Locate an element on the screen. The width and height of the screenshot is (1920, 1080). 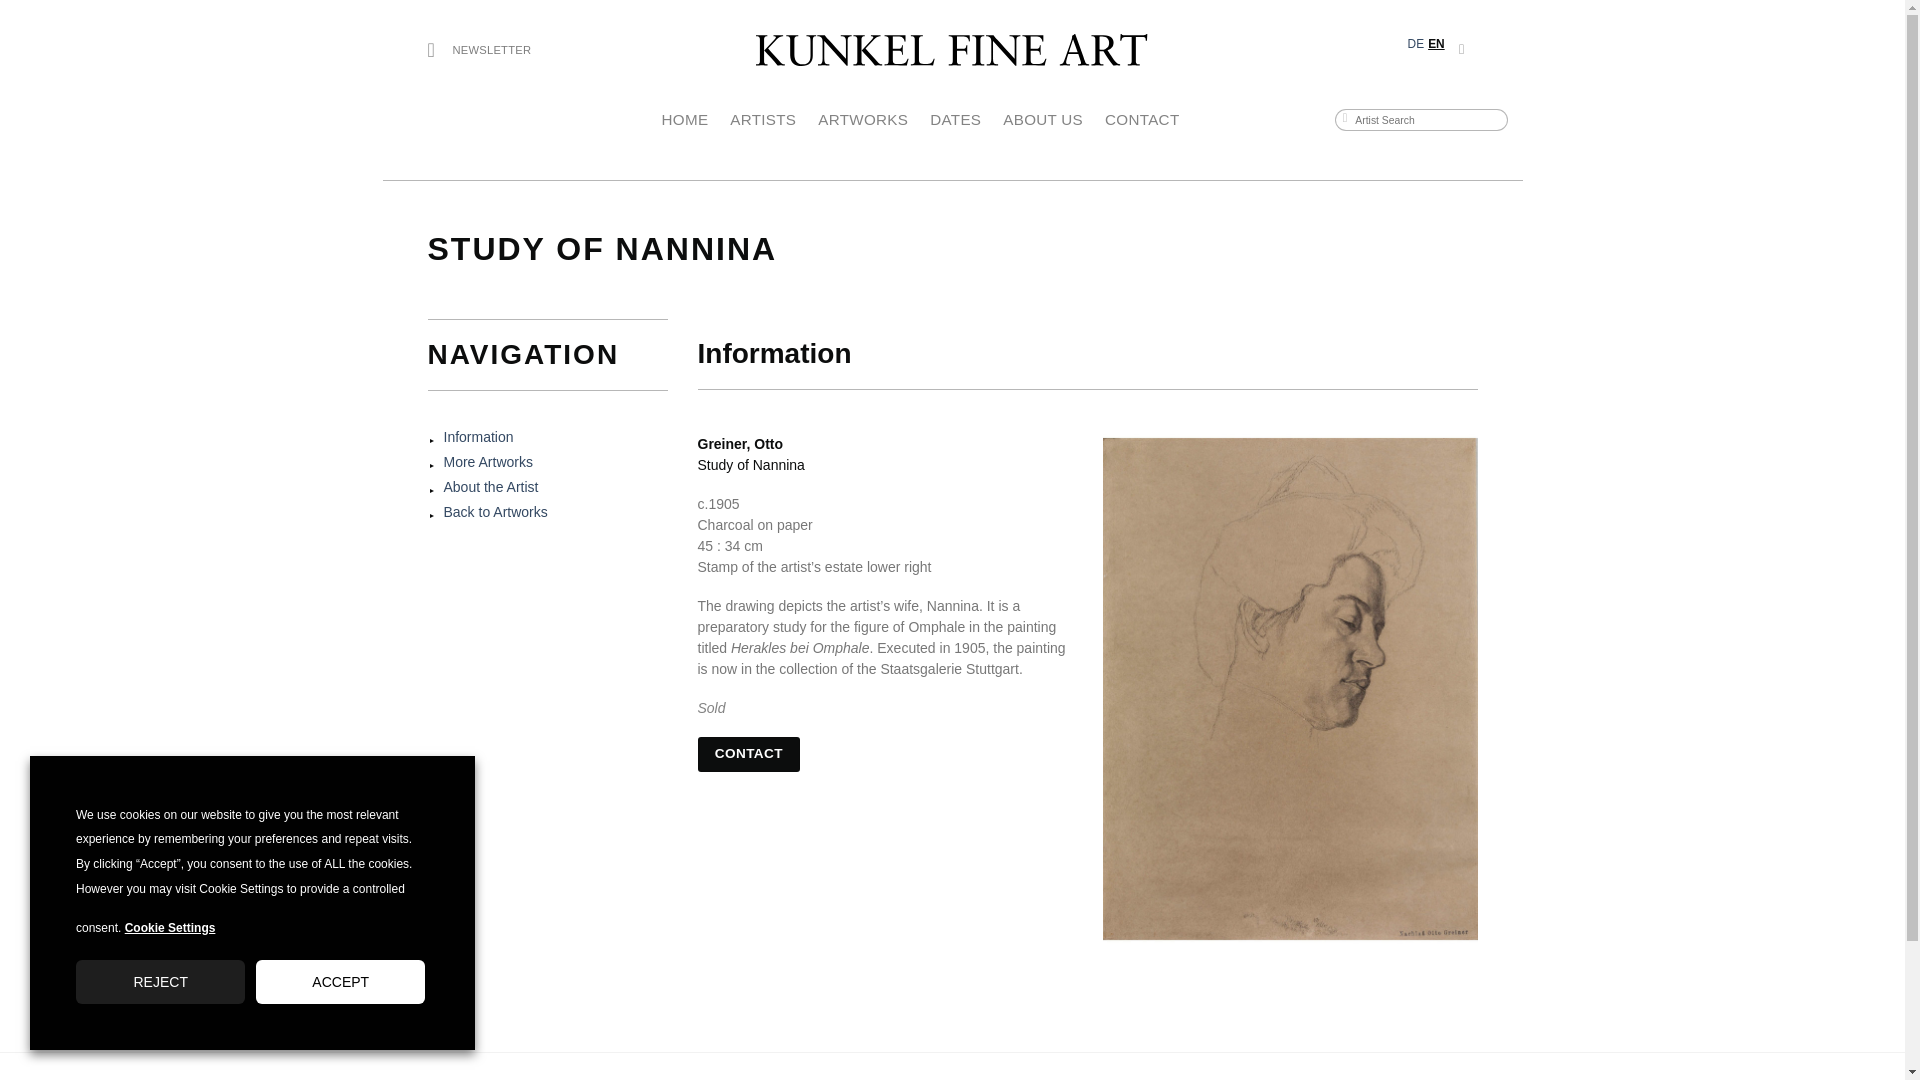
More Artworks is located at coordinates (488, 461).